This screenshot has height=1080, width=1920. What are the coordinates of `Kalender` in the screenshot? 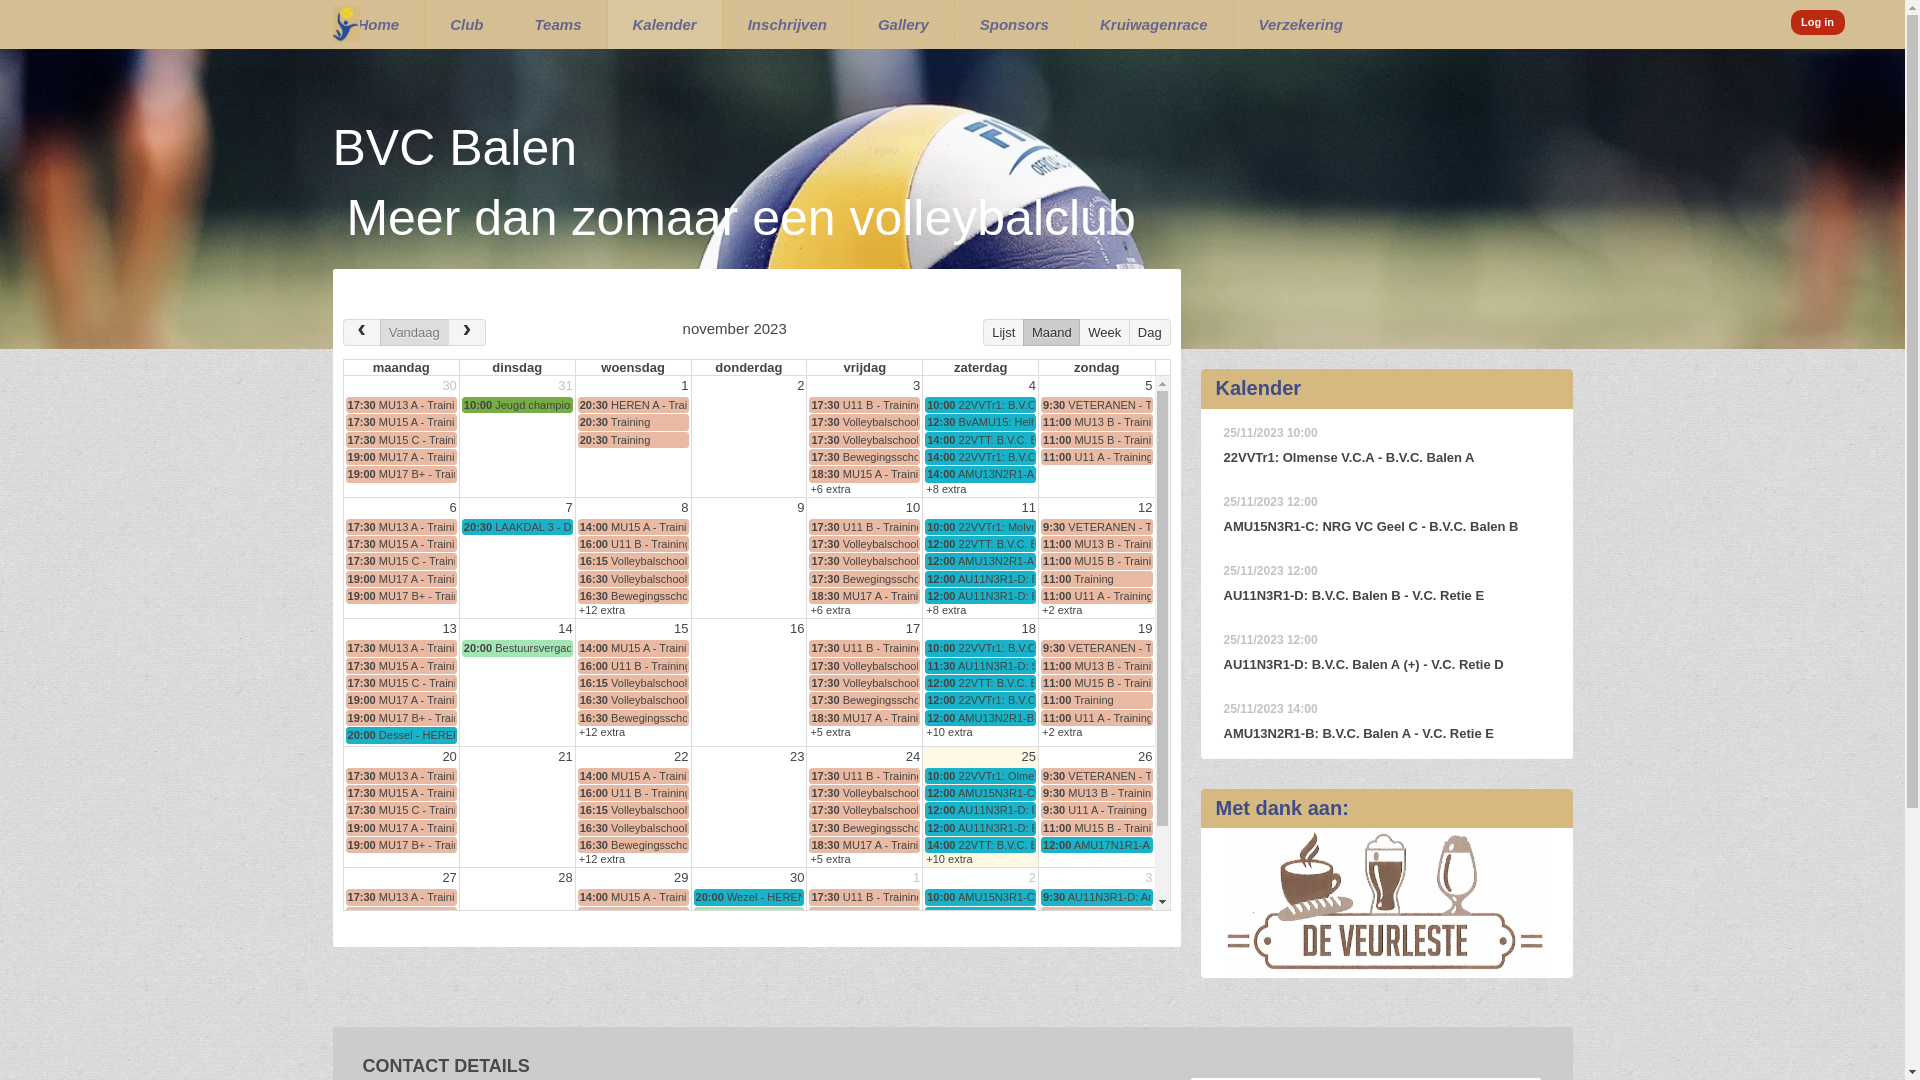 It's located at (664, 25).